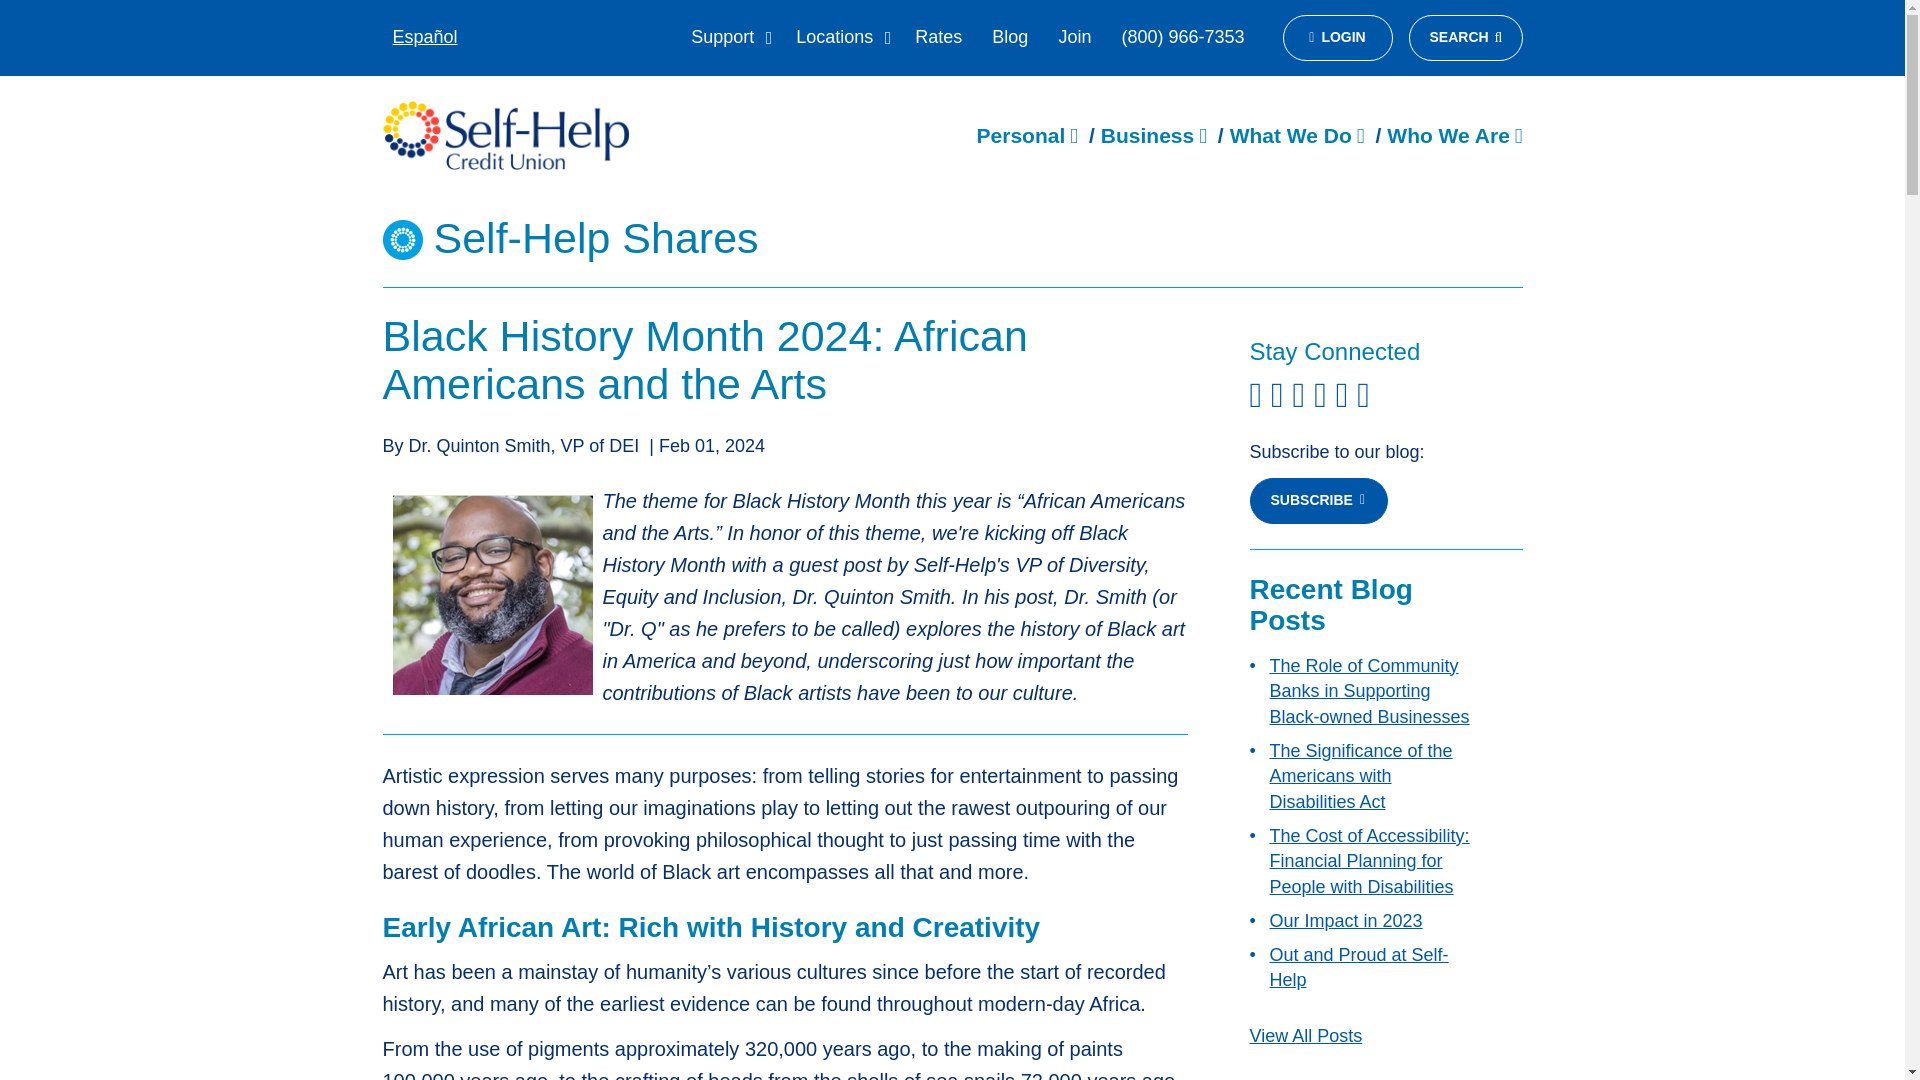 Image resolution: width=1920 pixels, height=1080 pixels. I want to click on LOGIN, so click(1337, 38).